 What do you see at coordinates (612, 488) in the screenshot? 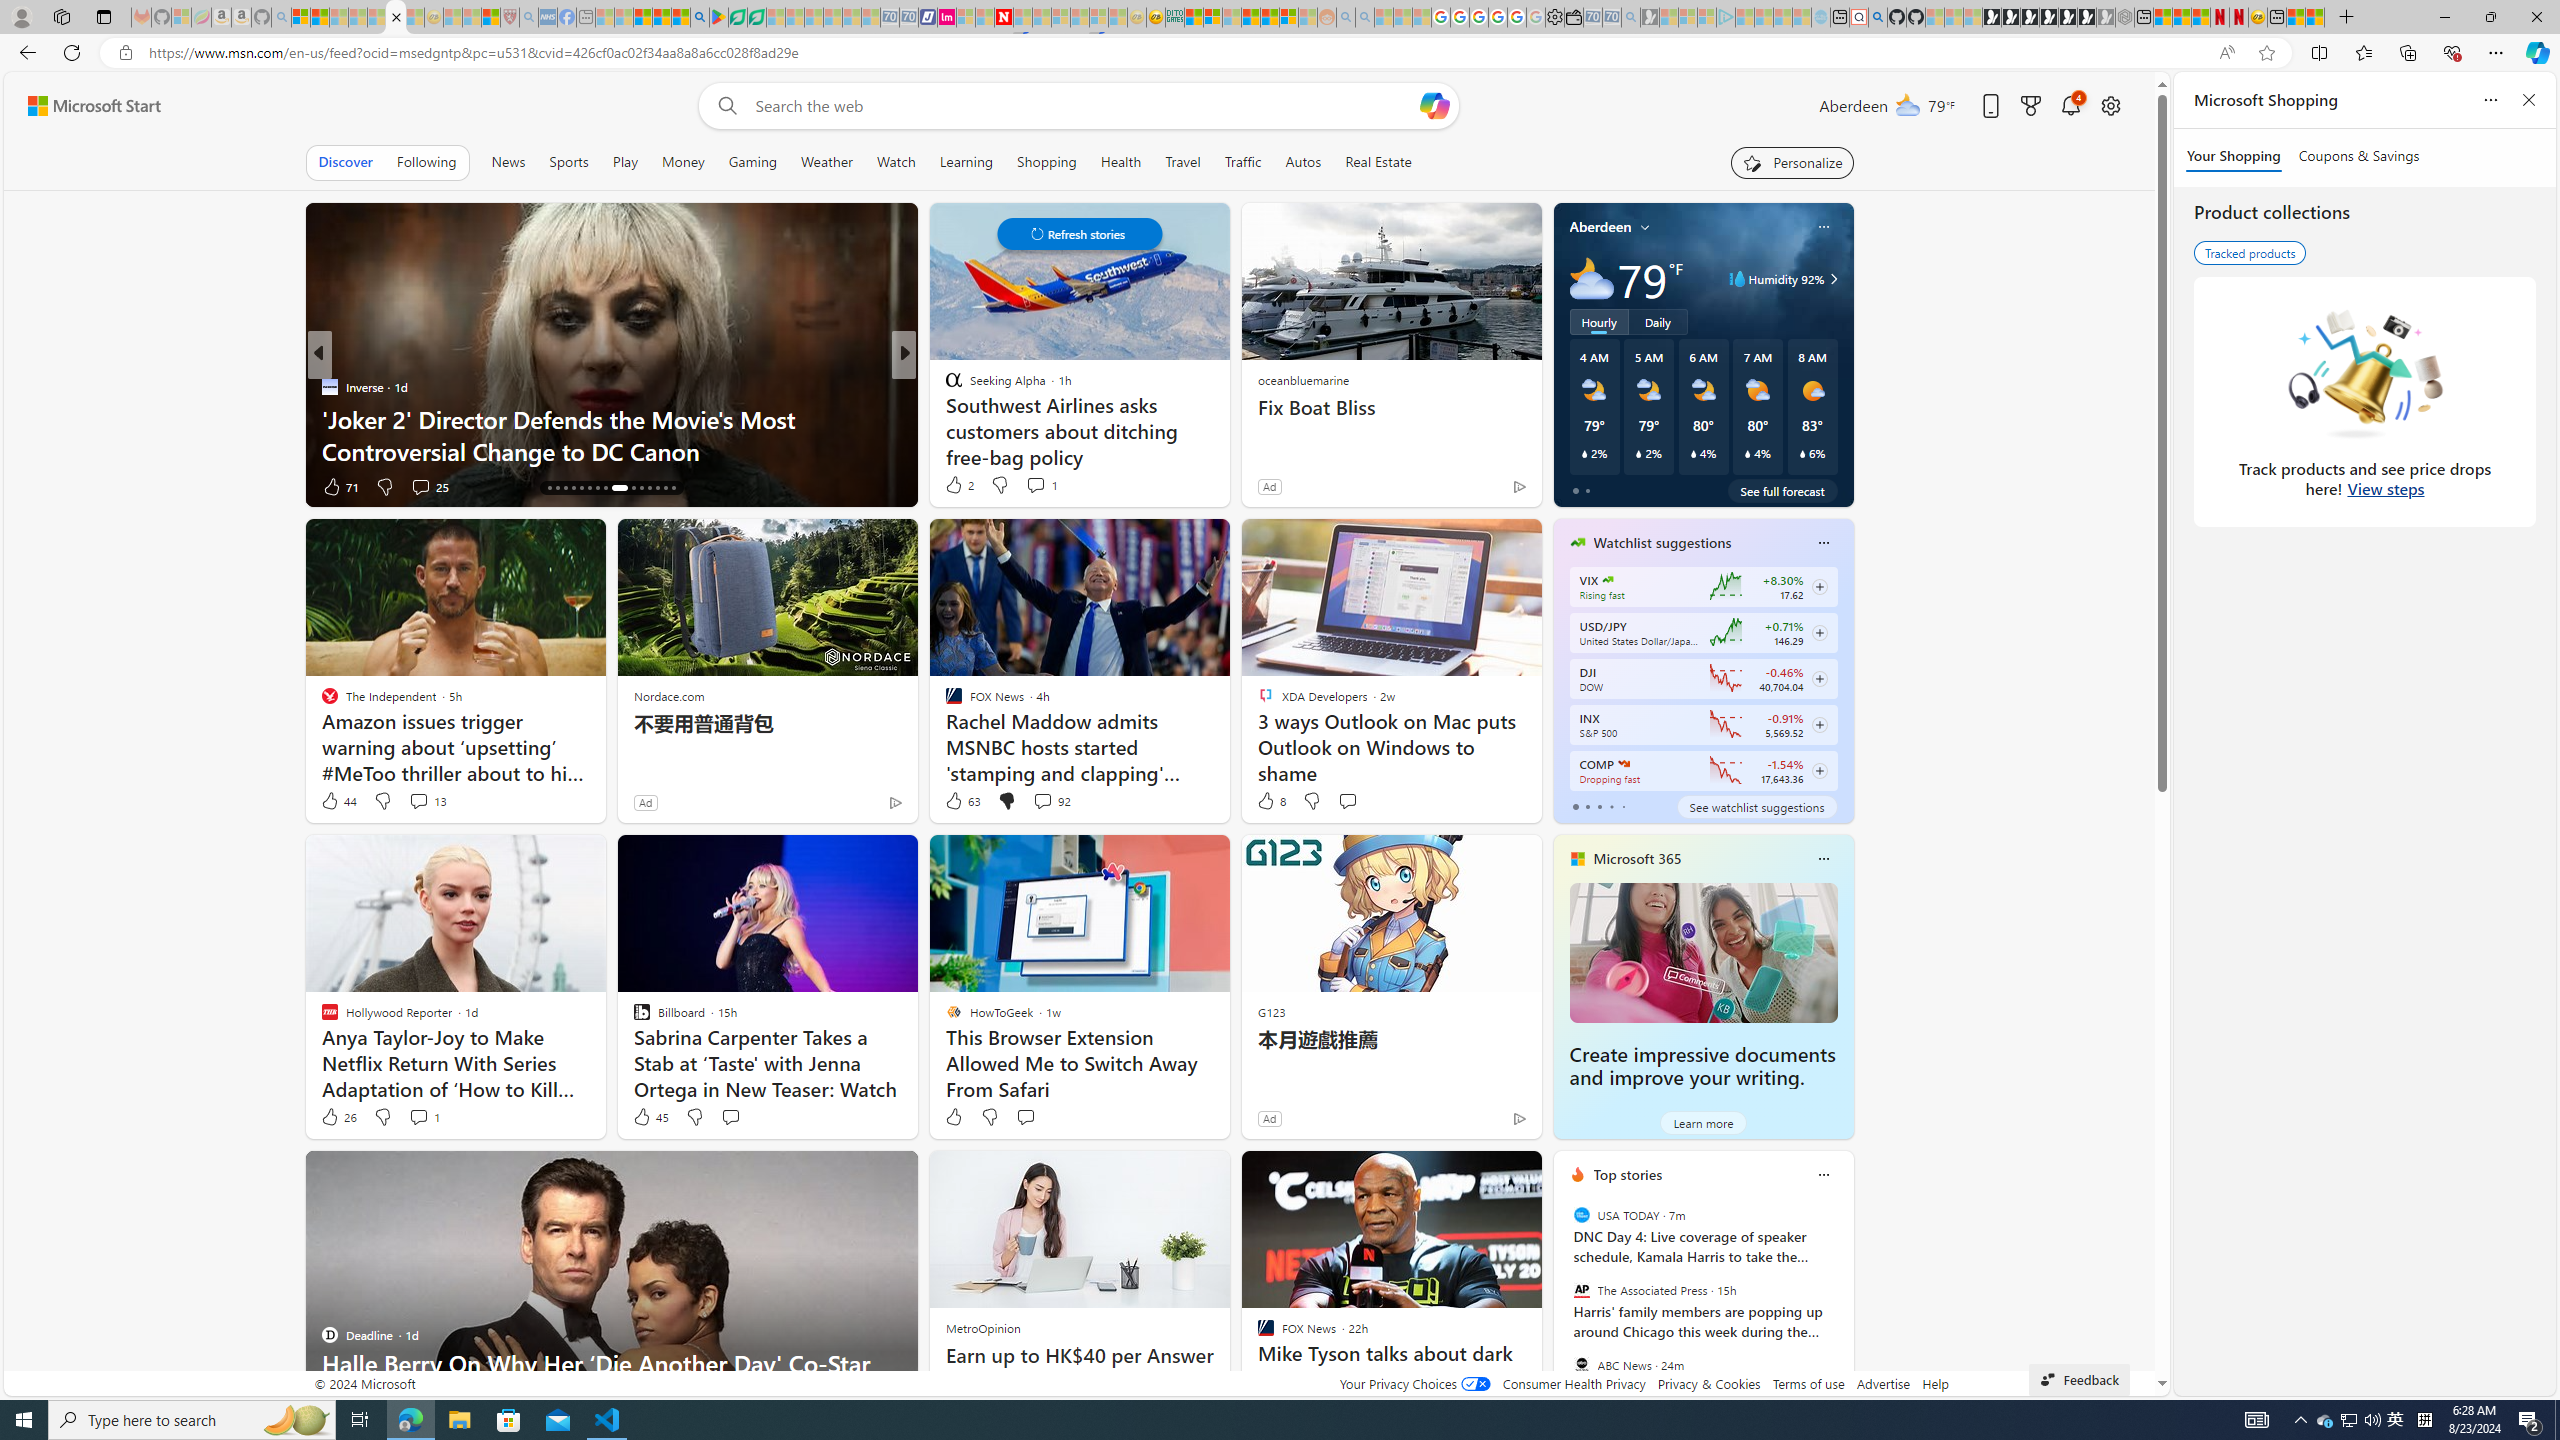
I see `AutomationID: tab-24` at bounding box center [612, 488].